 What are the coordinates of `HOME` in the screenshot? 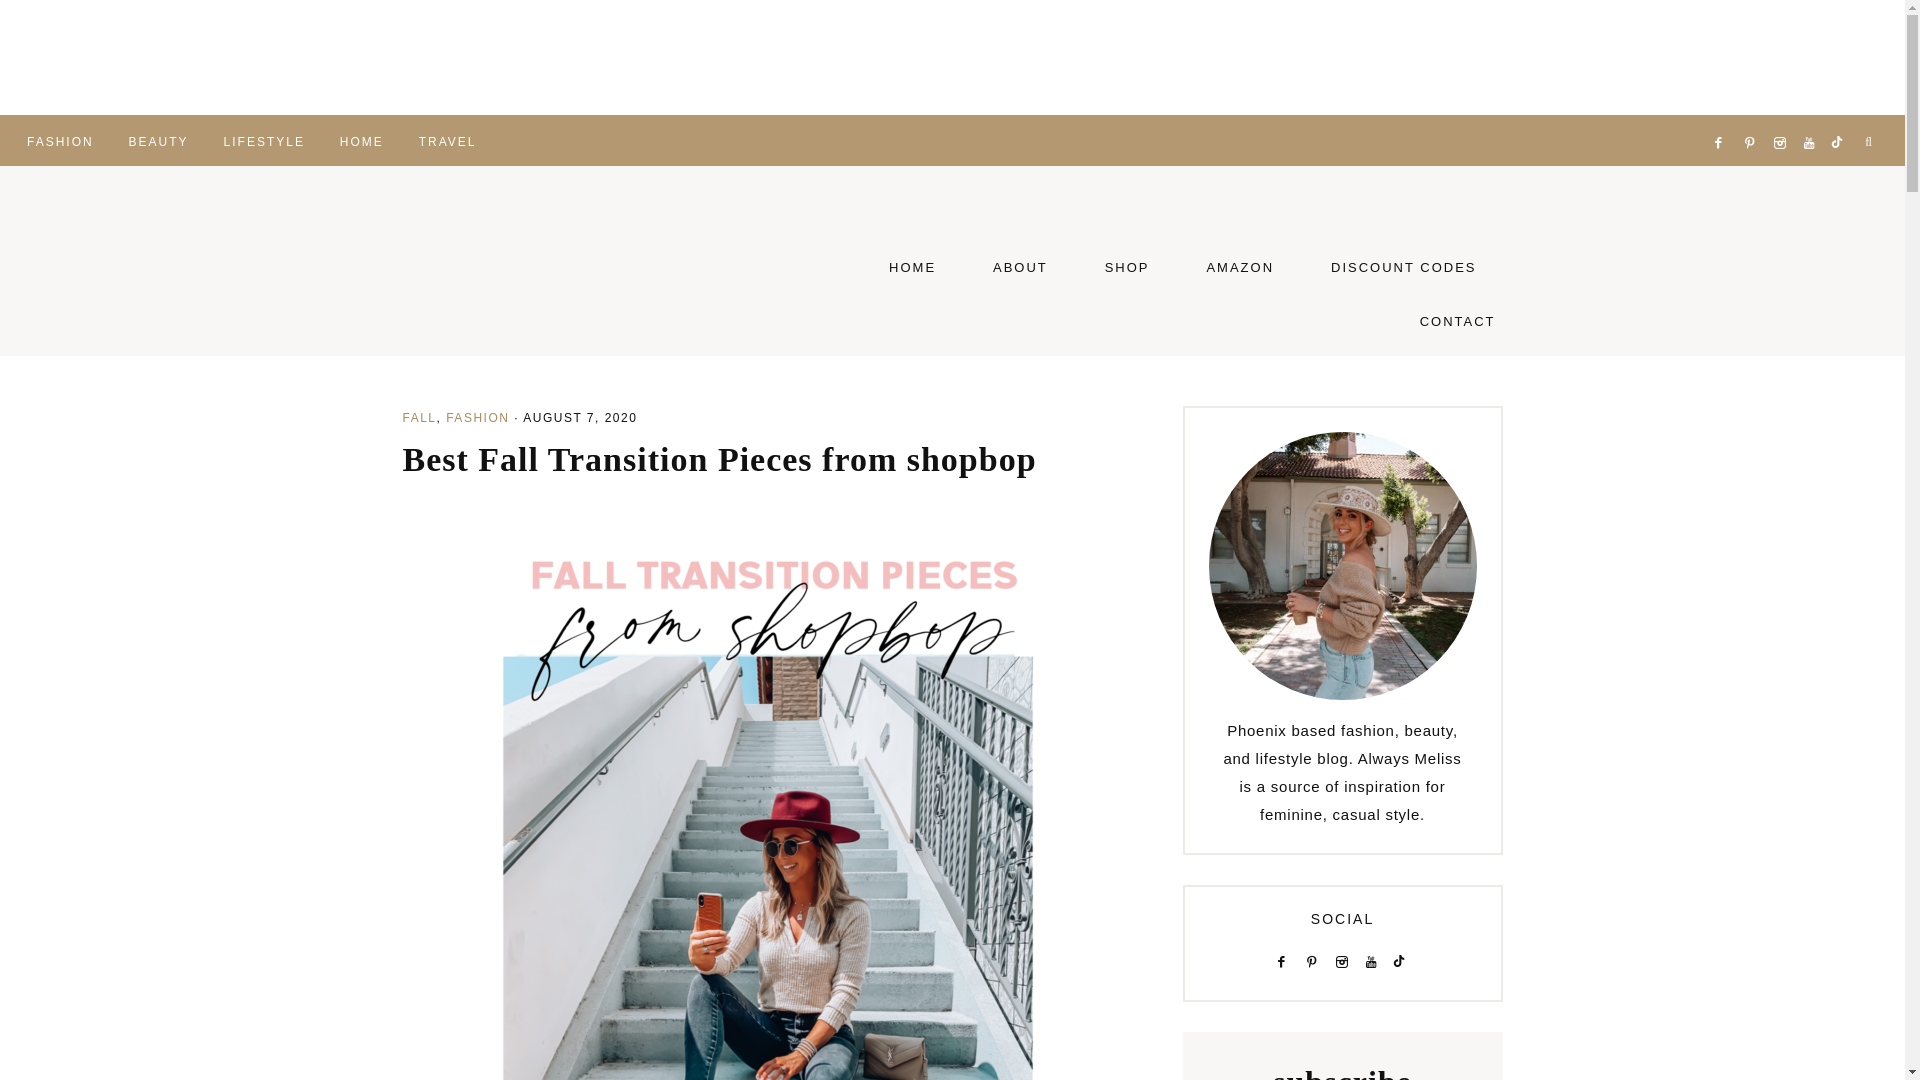 It's located at (912, 266).